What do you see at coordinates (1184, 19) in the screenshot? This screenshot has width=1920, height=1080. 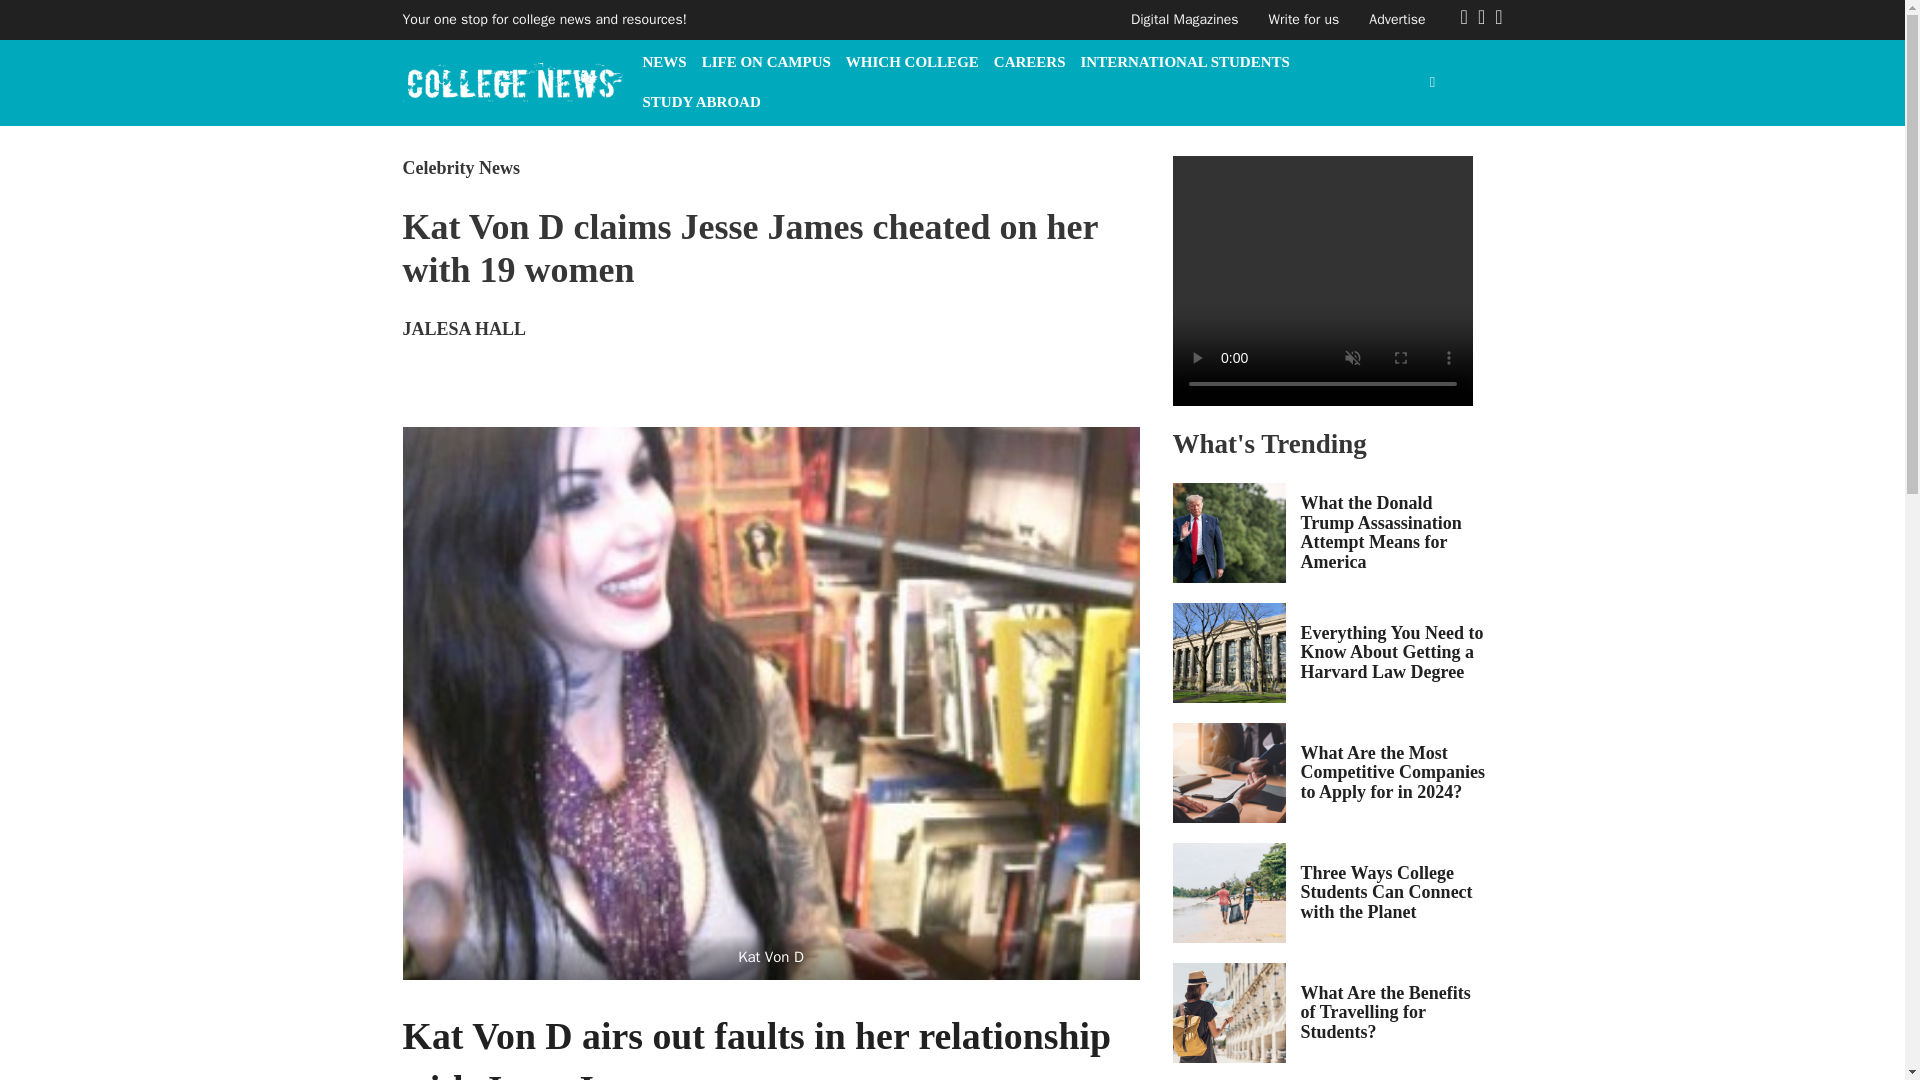 I see `Digital Magazines` at bounding box center [1184, 19].